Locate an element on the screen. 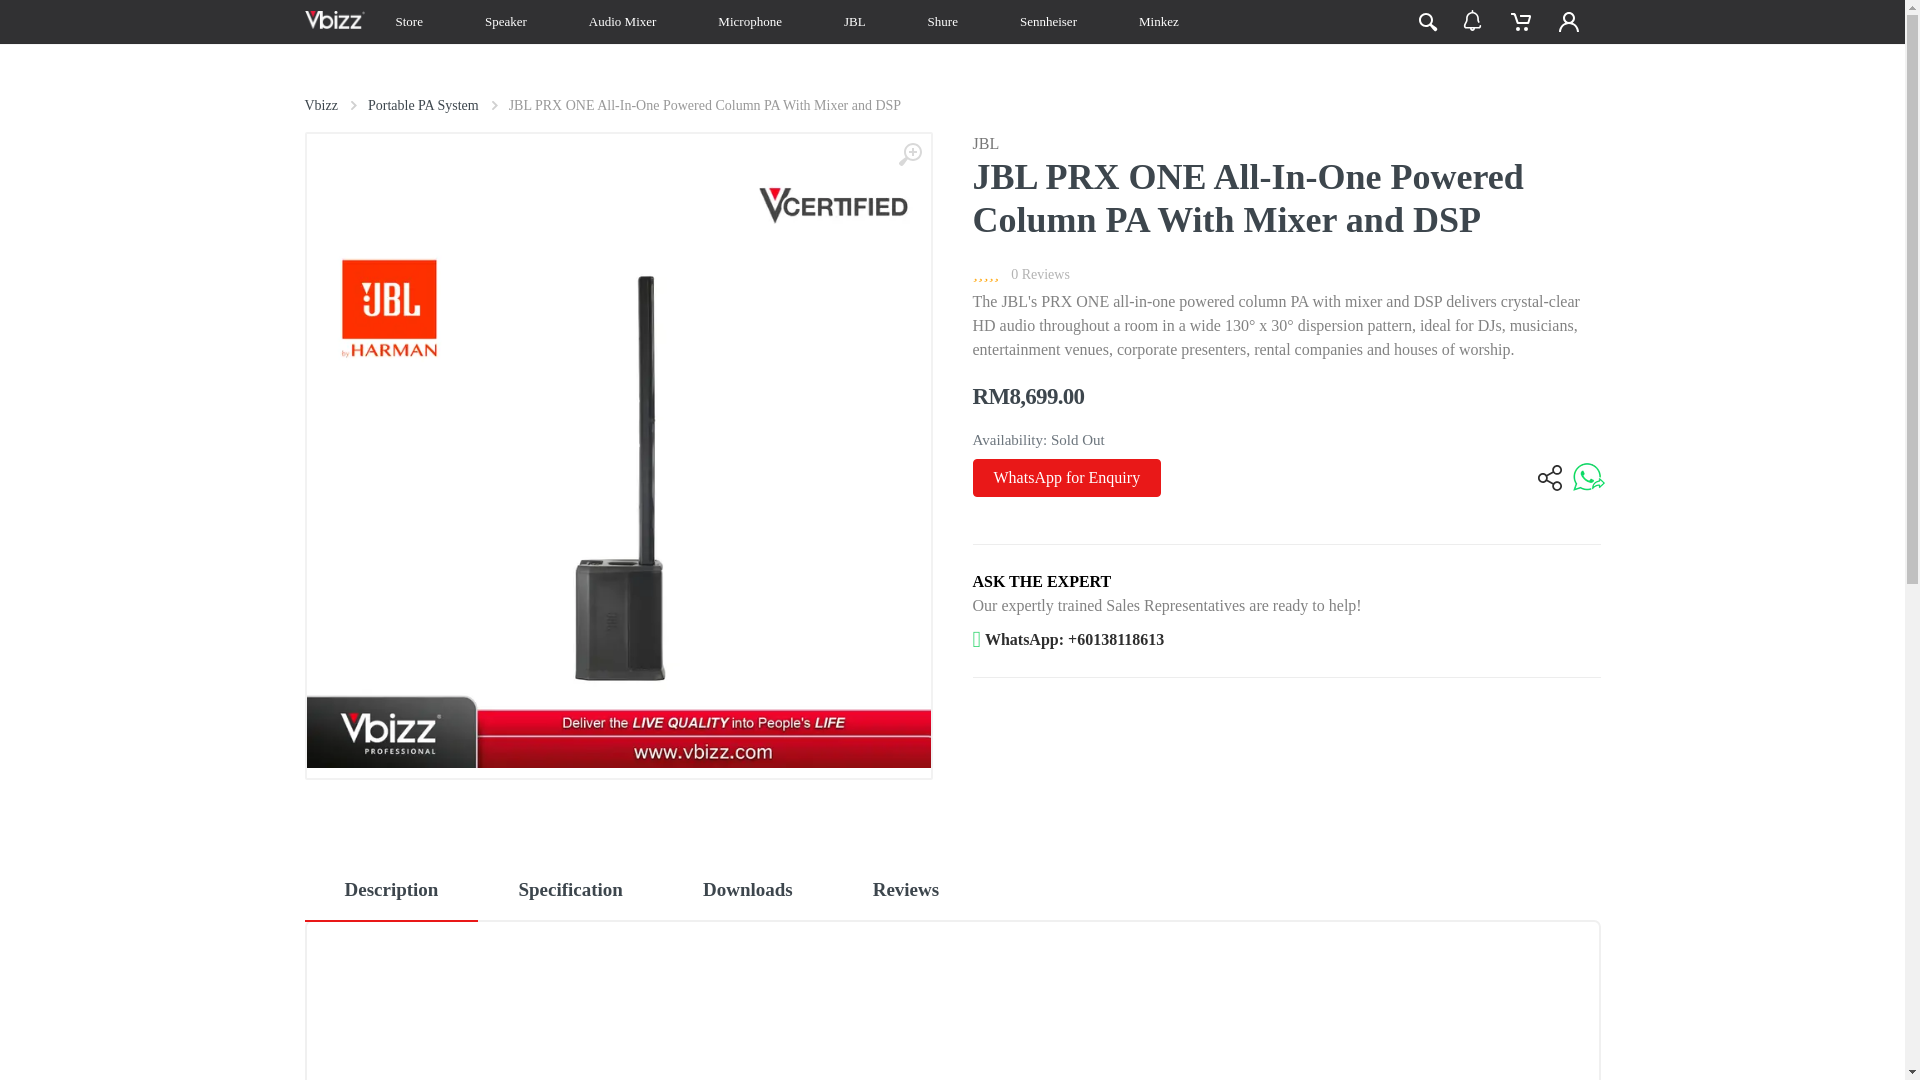 This screenshot has height=1080, width=1920. Speaker is located at coordinates (506, 22).